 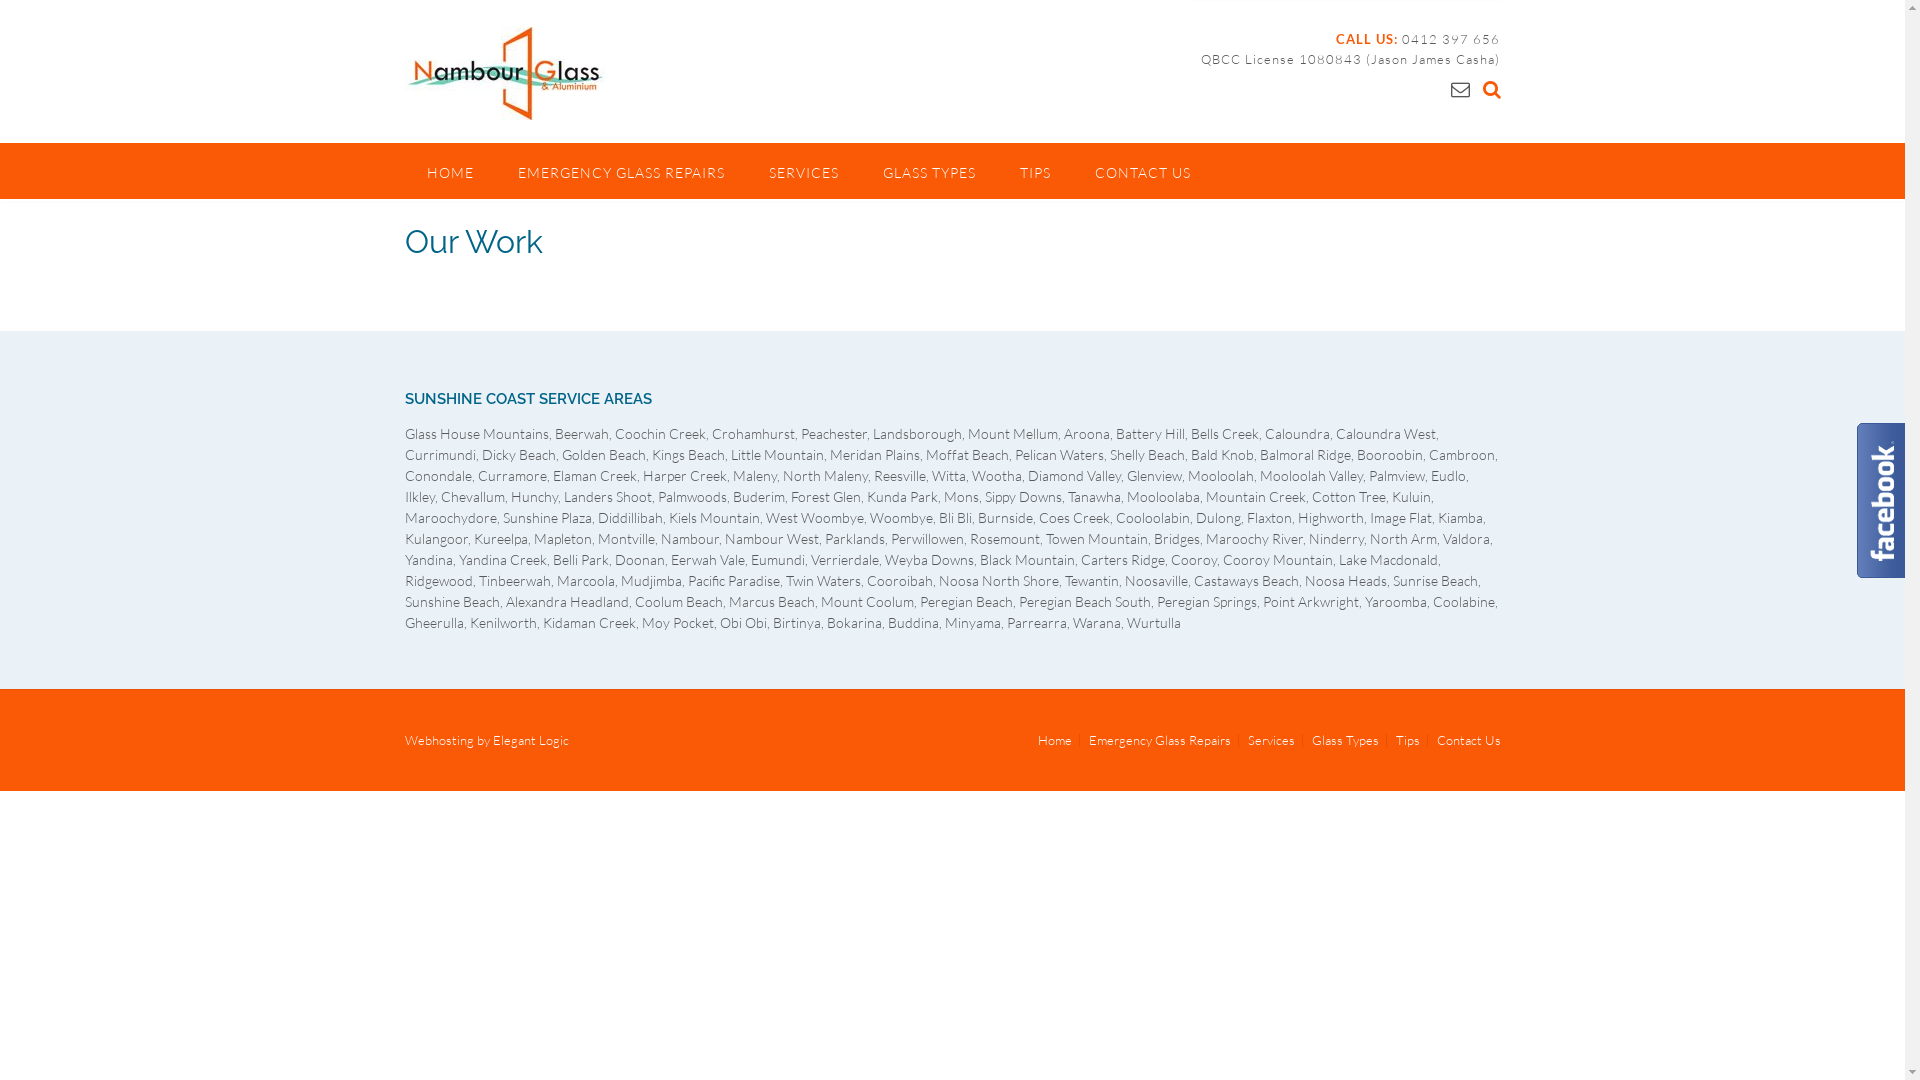 What do you see at coordinates (1036, 171) in the screenshot?
I see `TIPS` at bounding box center [1036, 171].